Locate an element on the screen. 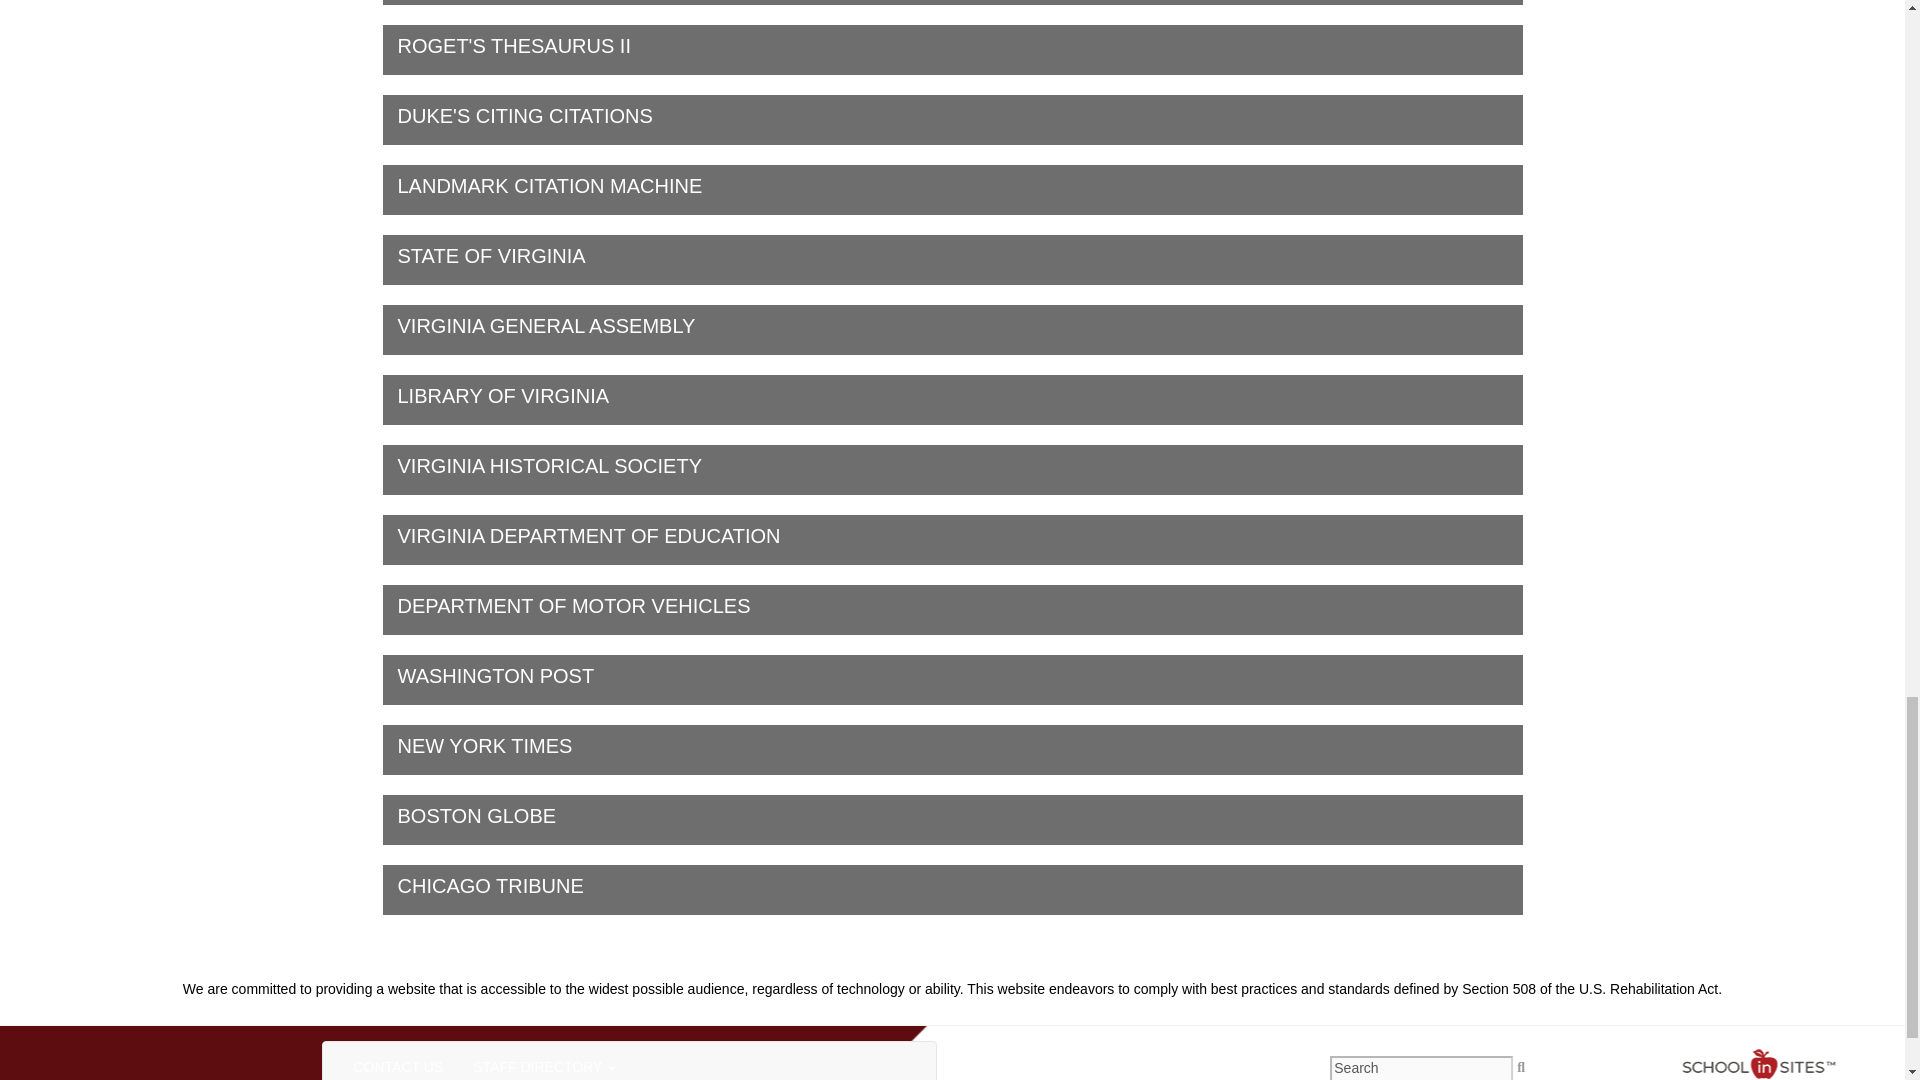 The height and width of the screenshot is (1080, 1920). Washington Post is located at coordinates (952, 680).